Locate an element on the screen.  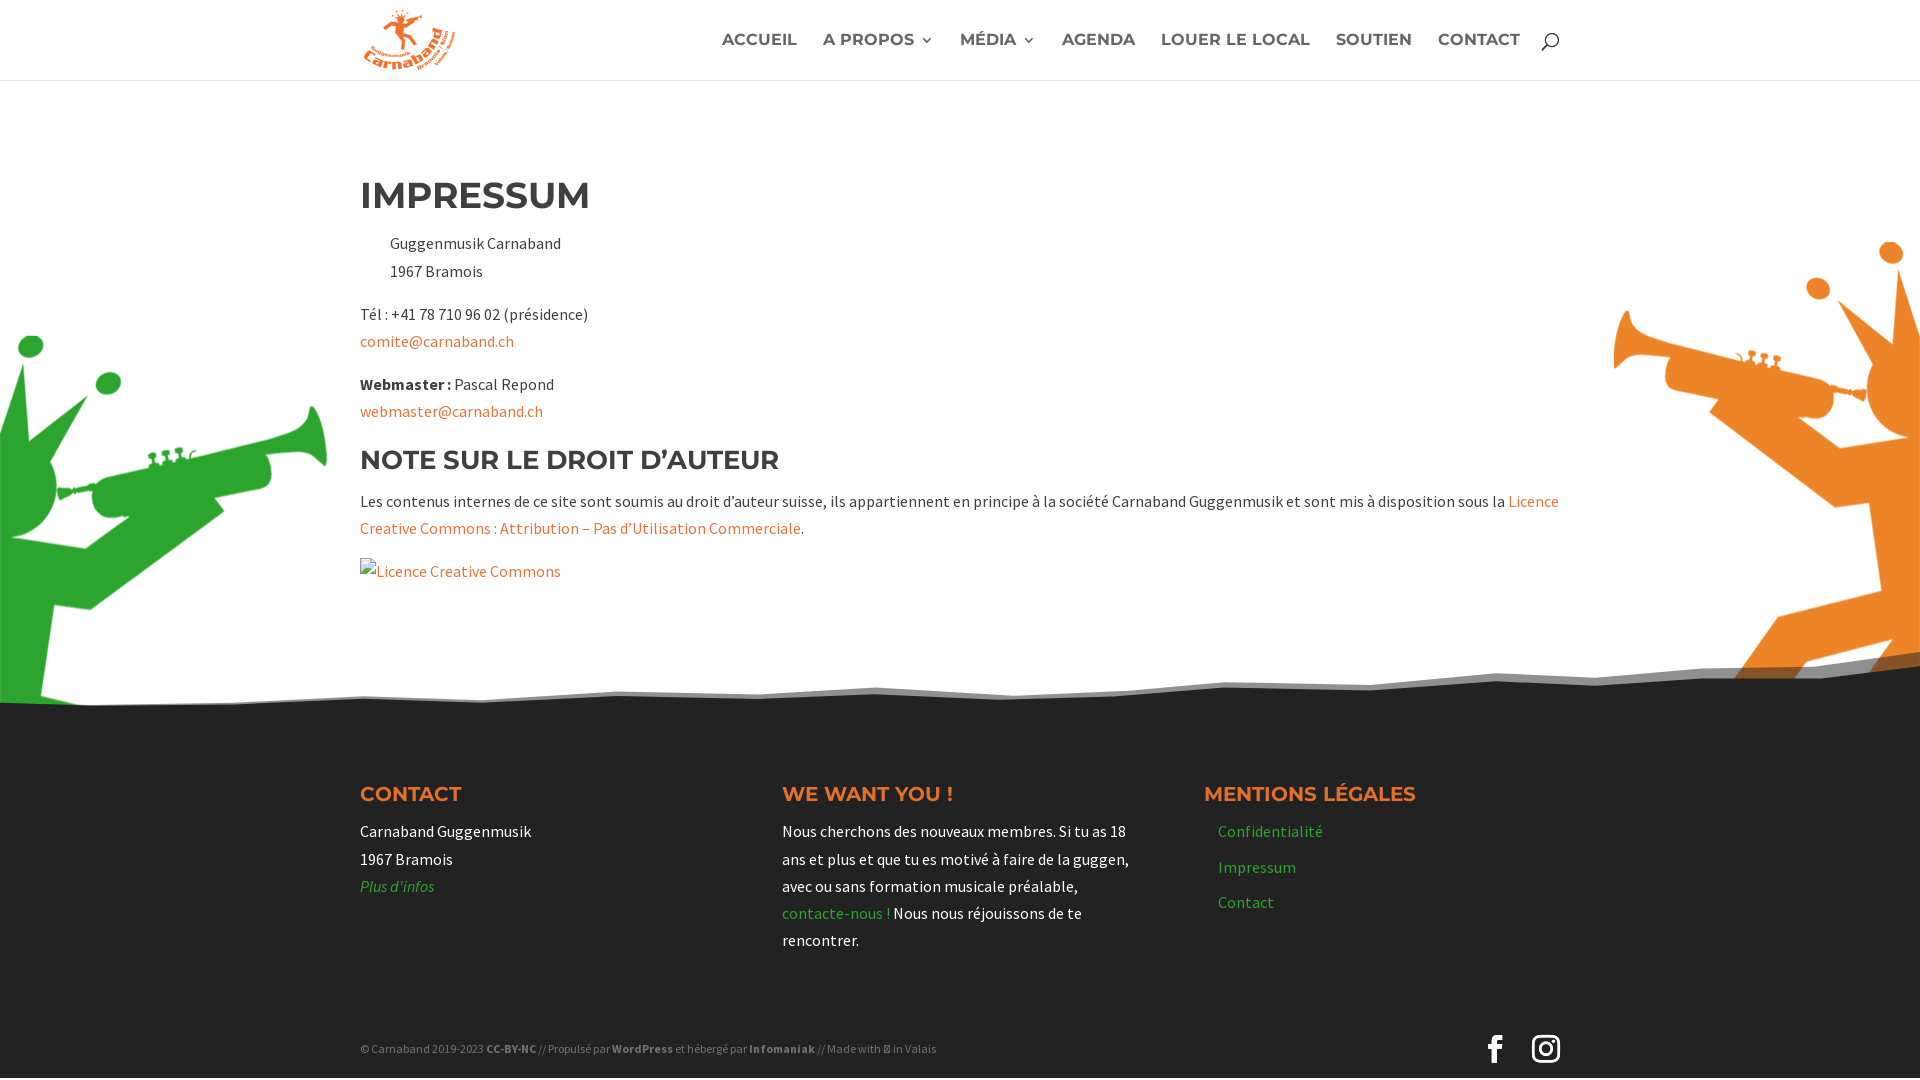
Plus d'infos is located at coordinates (397, 886).